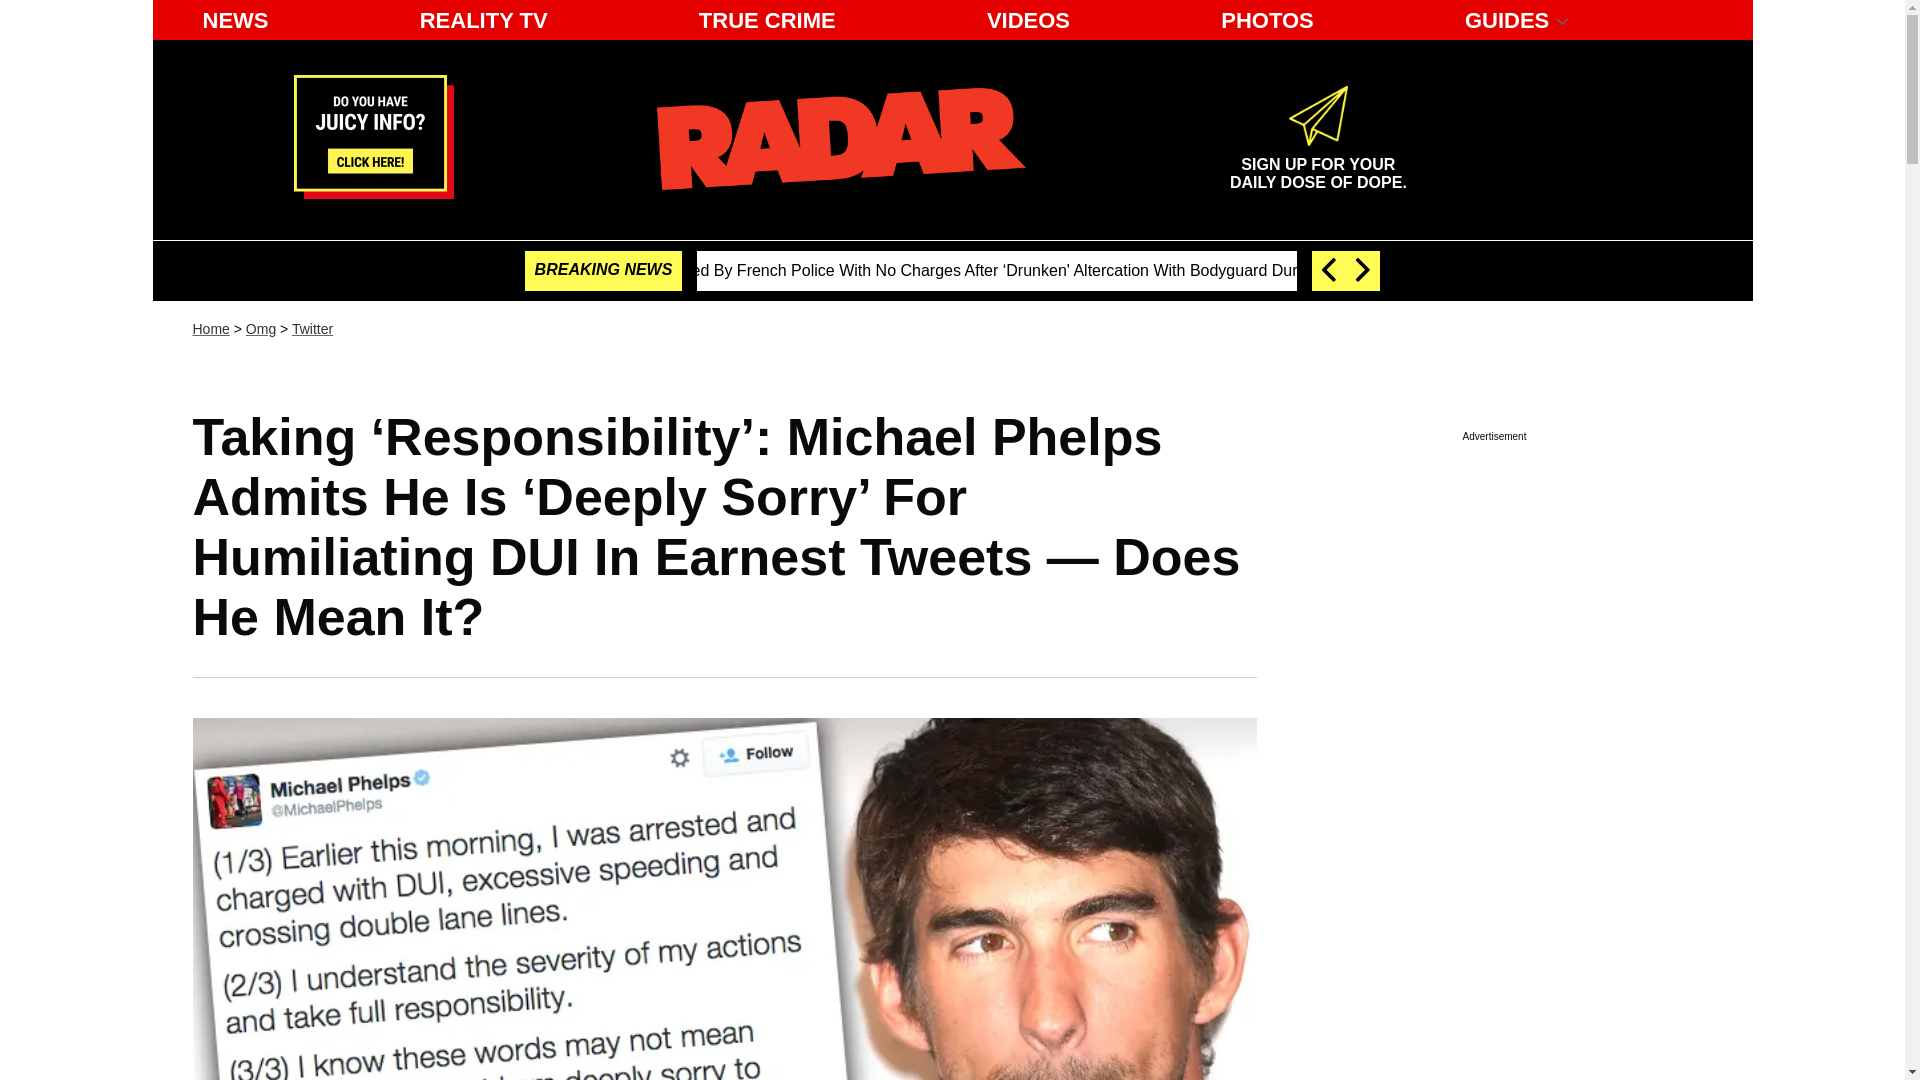 Image resolution: width=1920 pixels, height=1080 pixels. I want to click on VIDEOS, so click(1028, 20).